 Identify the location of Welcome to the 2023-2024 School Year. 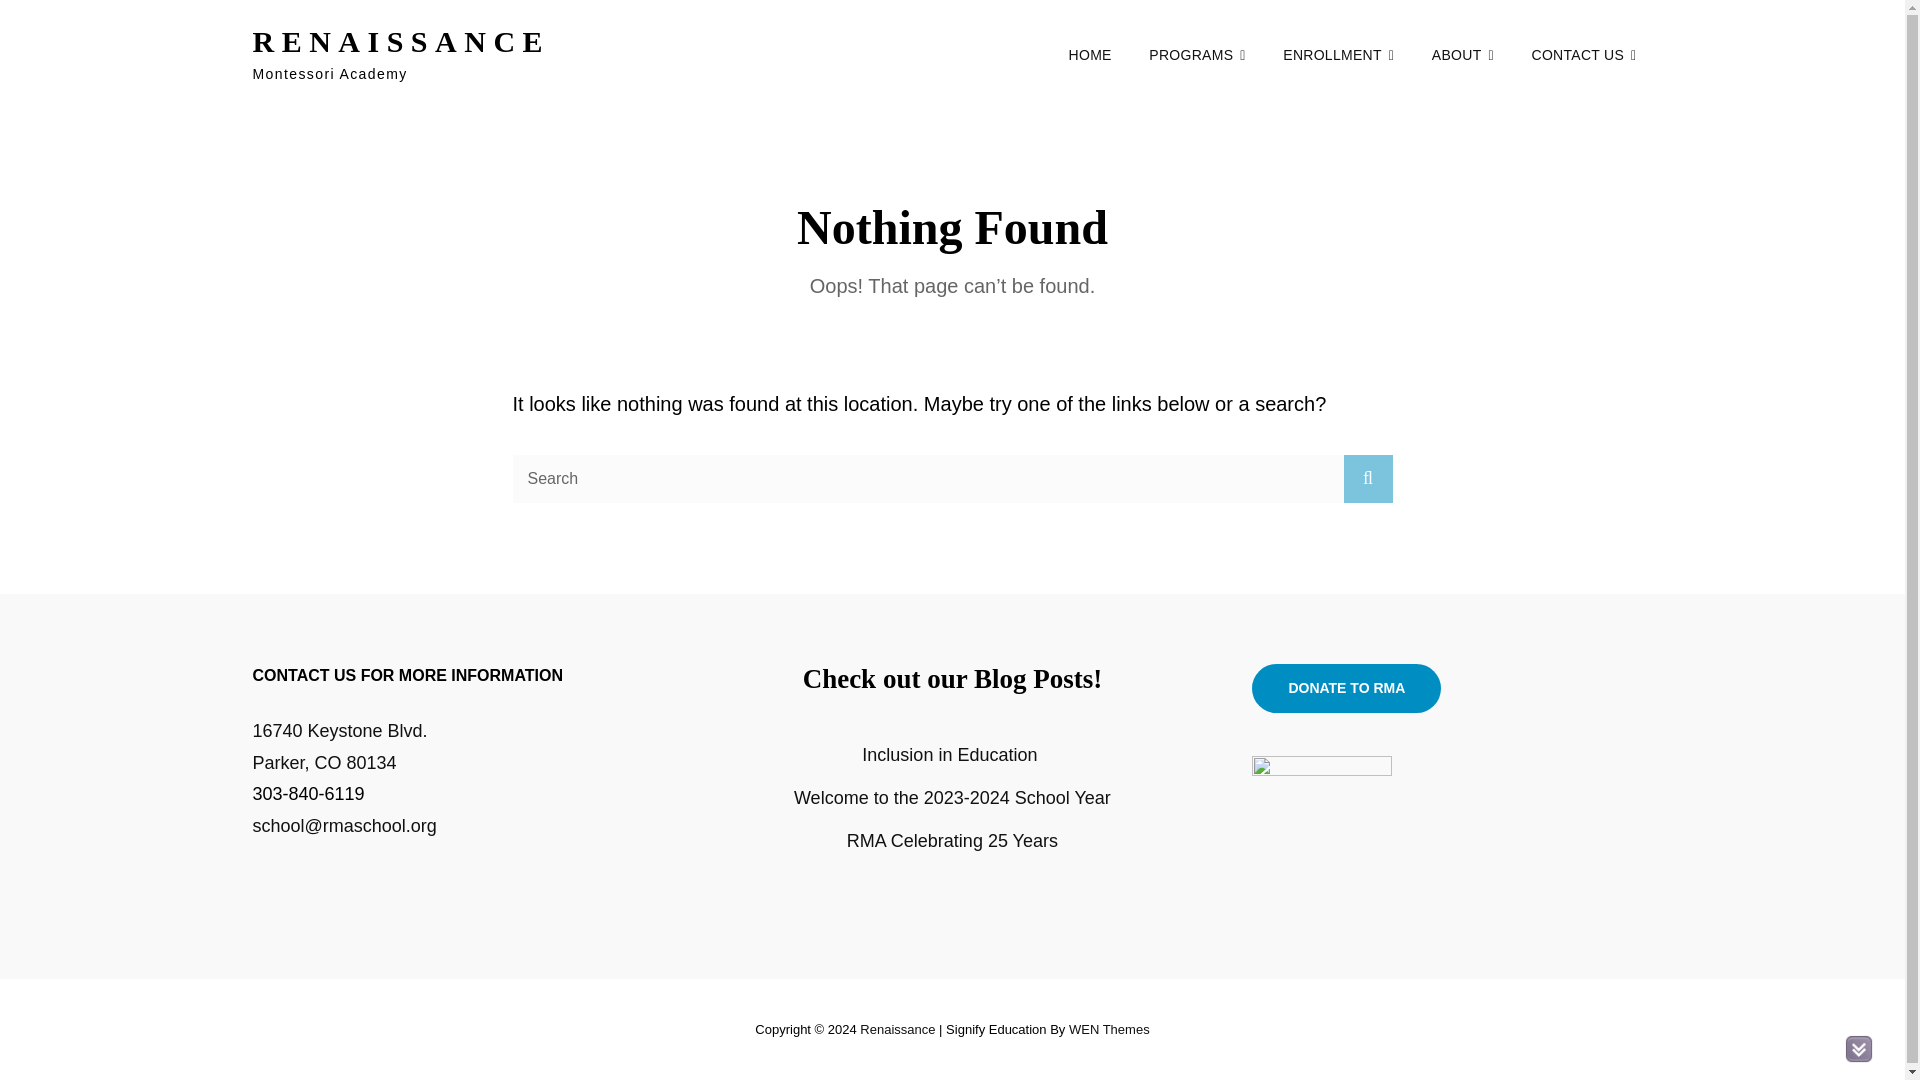
(952, 798).